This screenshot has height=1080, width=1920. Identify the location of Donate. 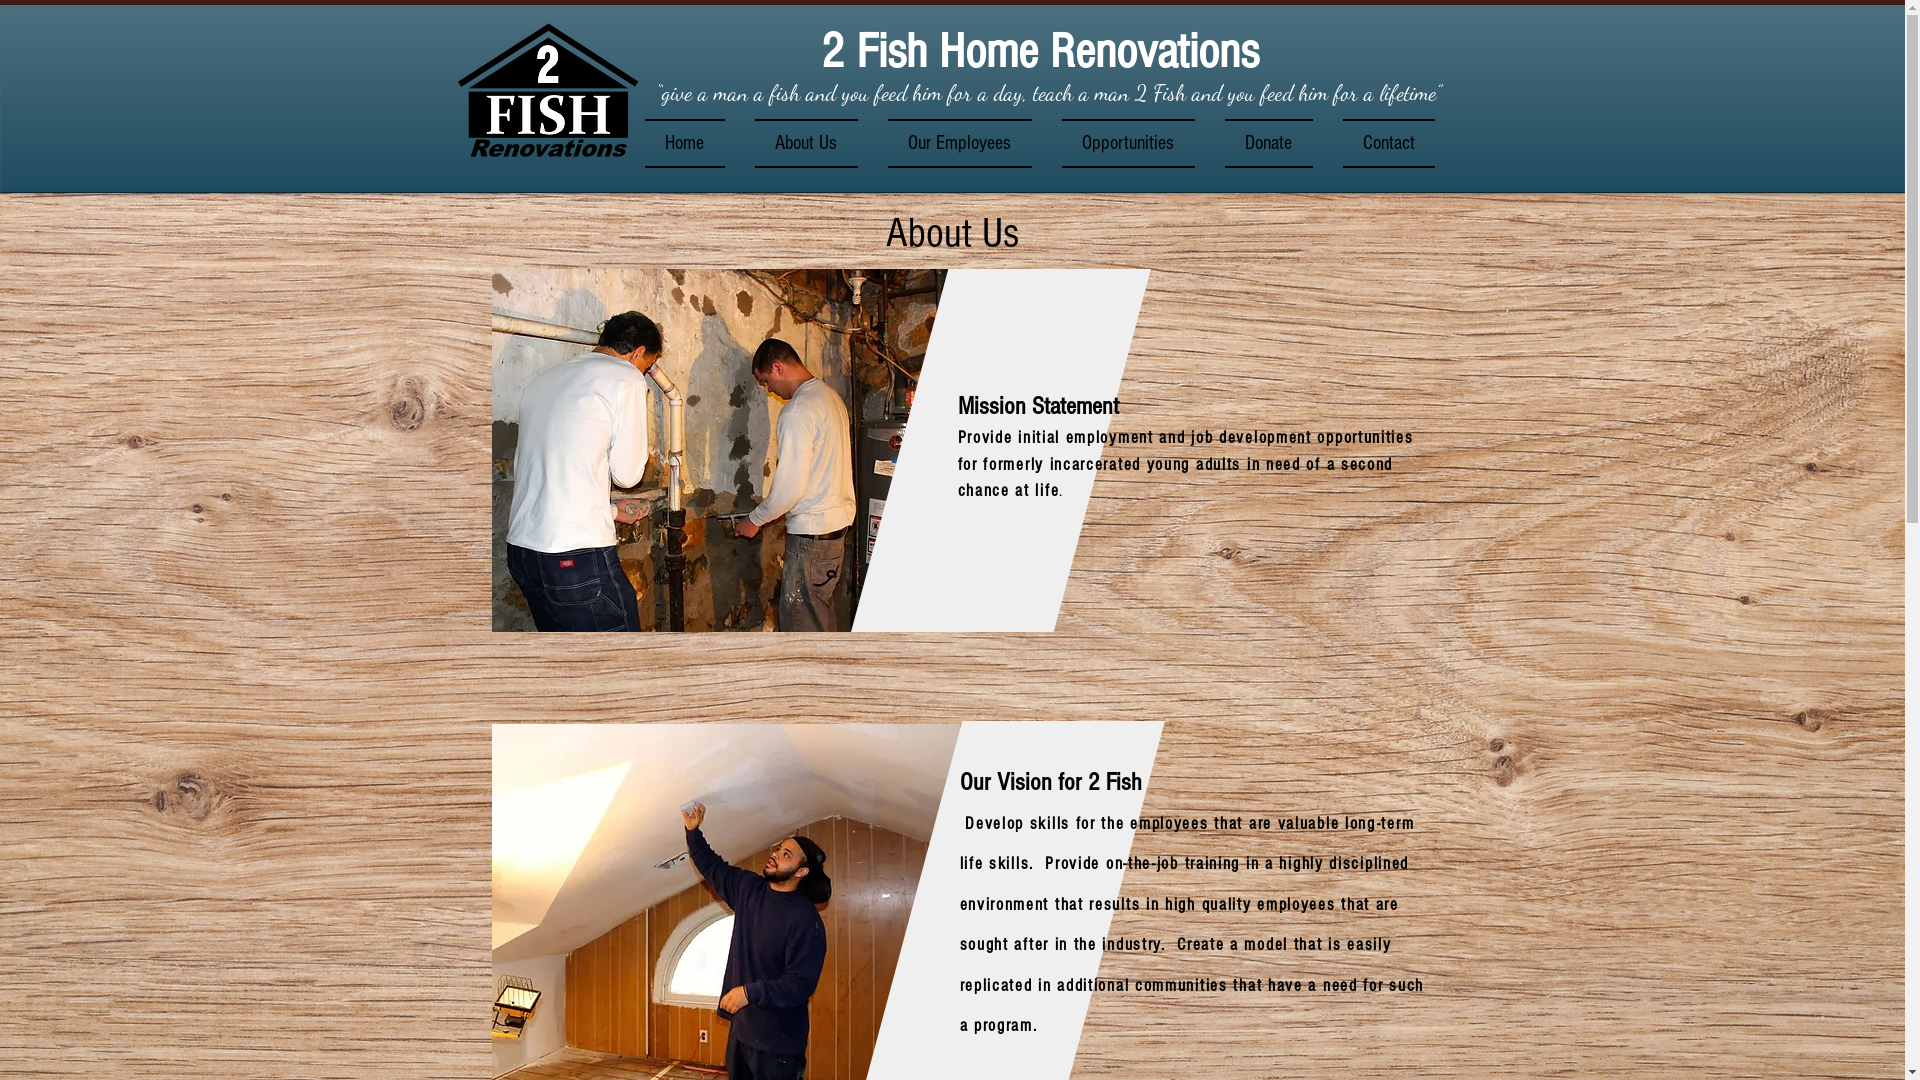
(1269, 144).